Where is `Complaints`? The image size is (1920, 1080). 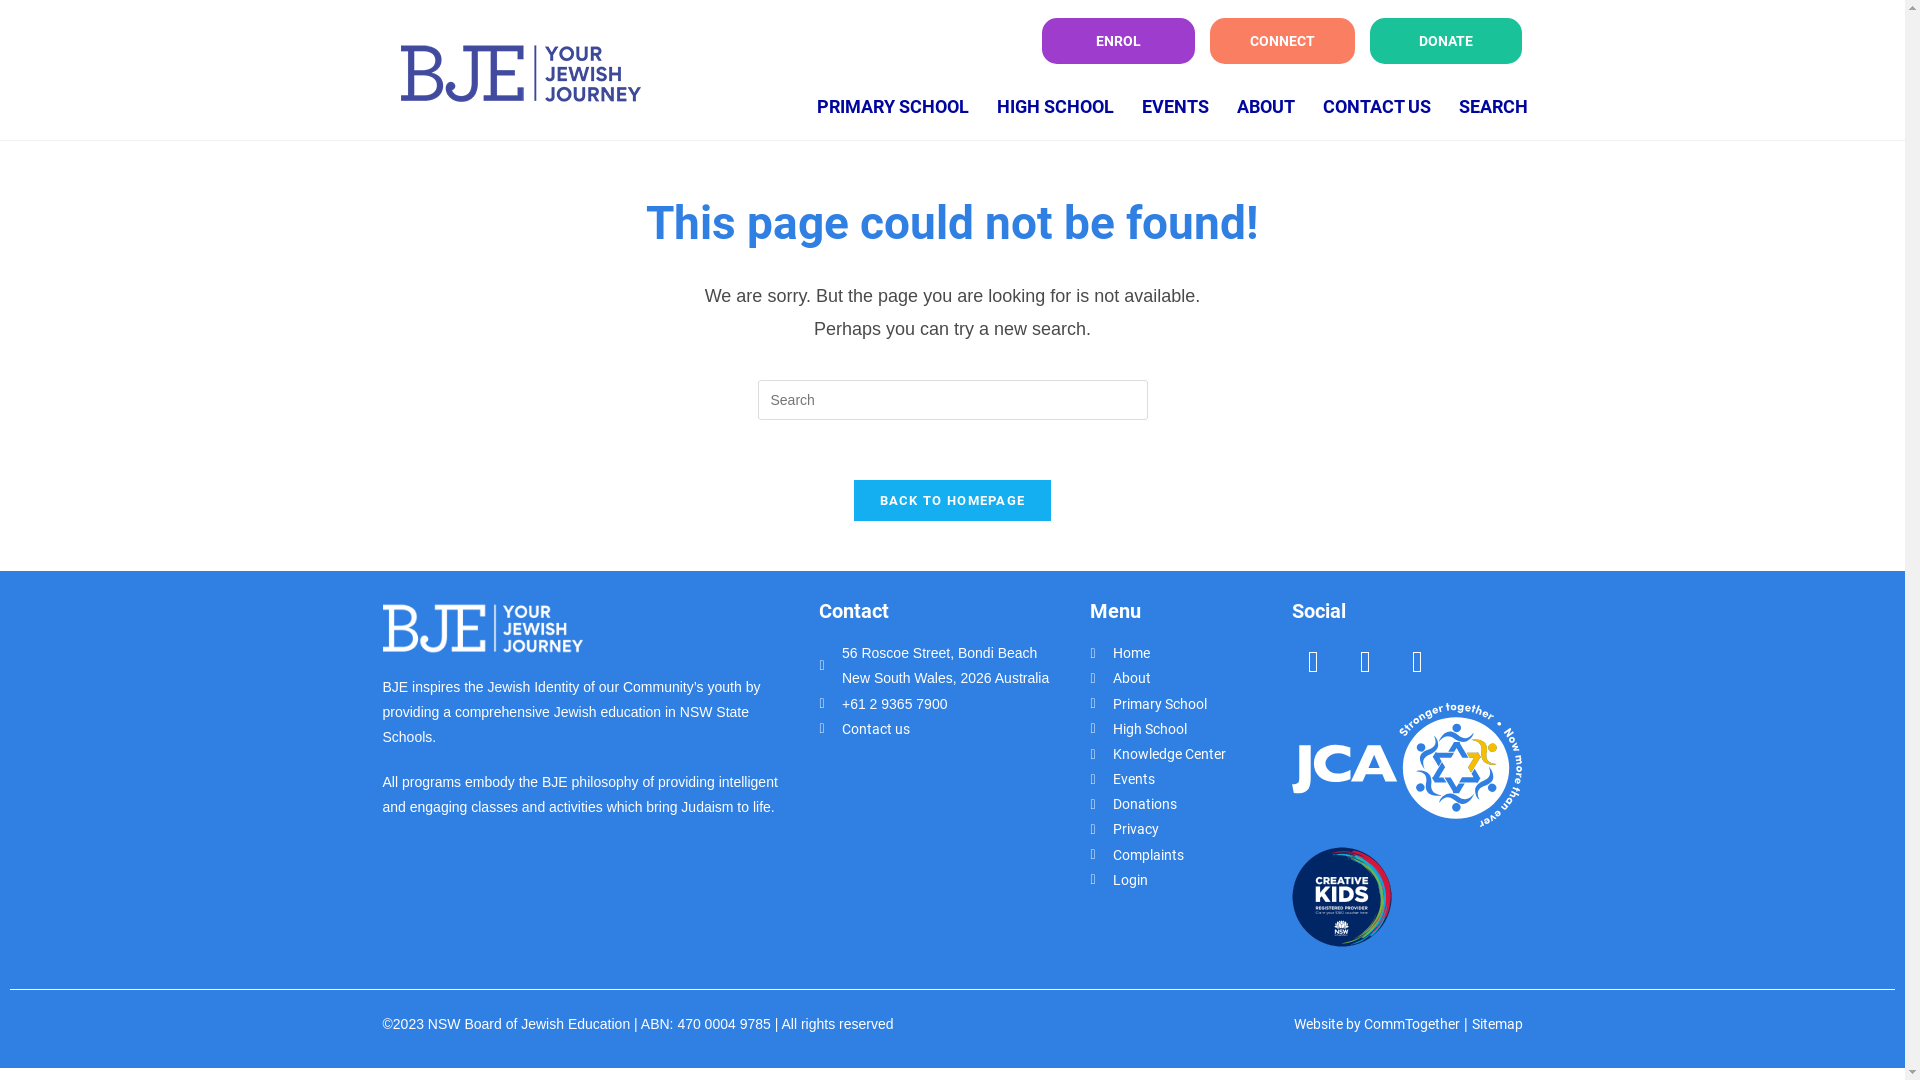 Complaints is located at coordinates (1191, 856).